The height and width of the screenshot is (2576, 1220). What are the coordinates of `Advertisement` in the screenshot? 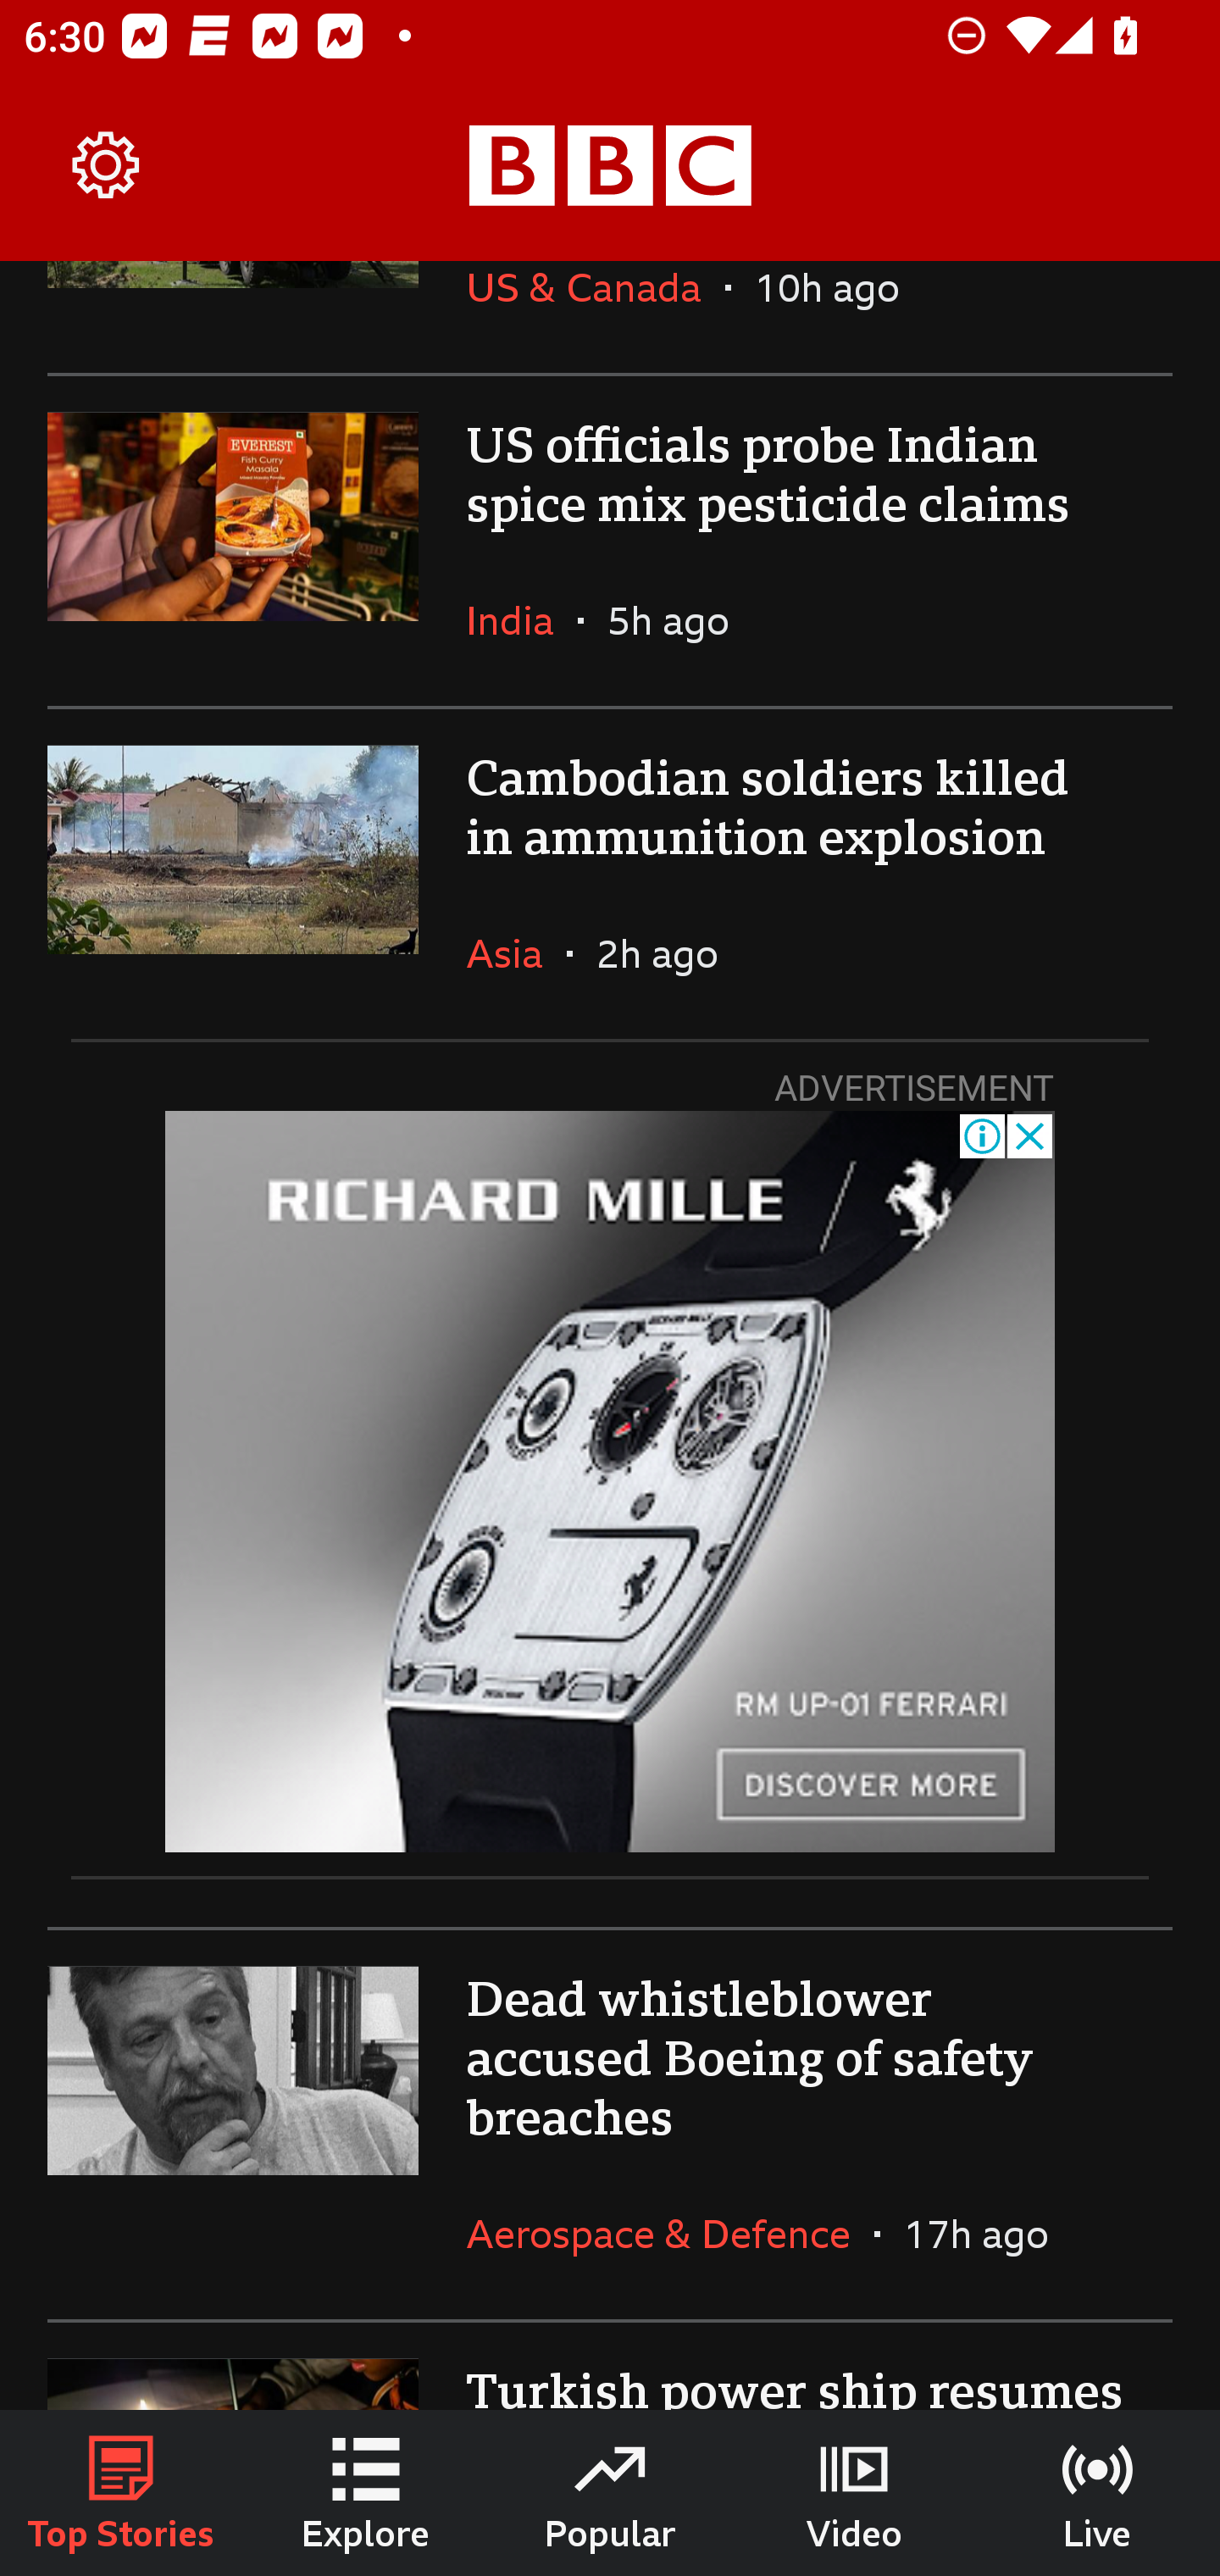 It's located at (610, 1481).